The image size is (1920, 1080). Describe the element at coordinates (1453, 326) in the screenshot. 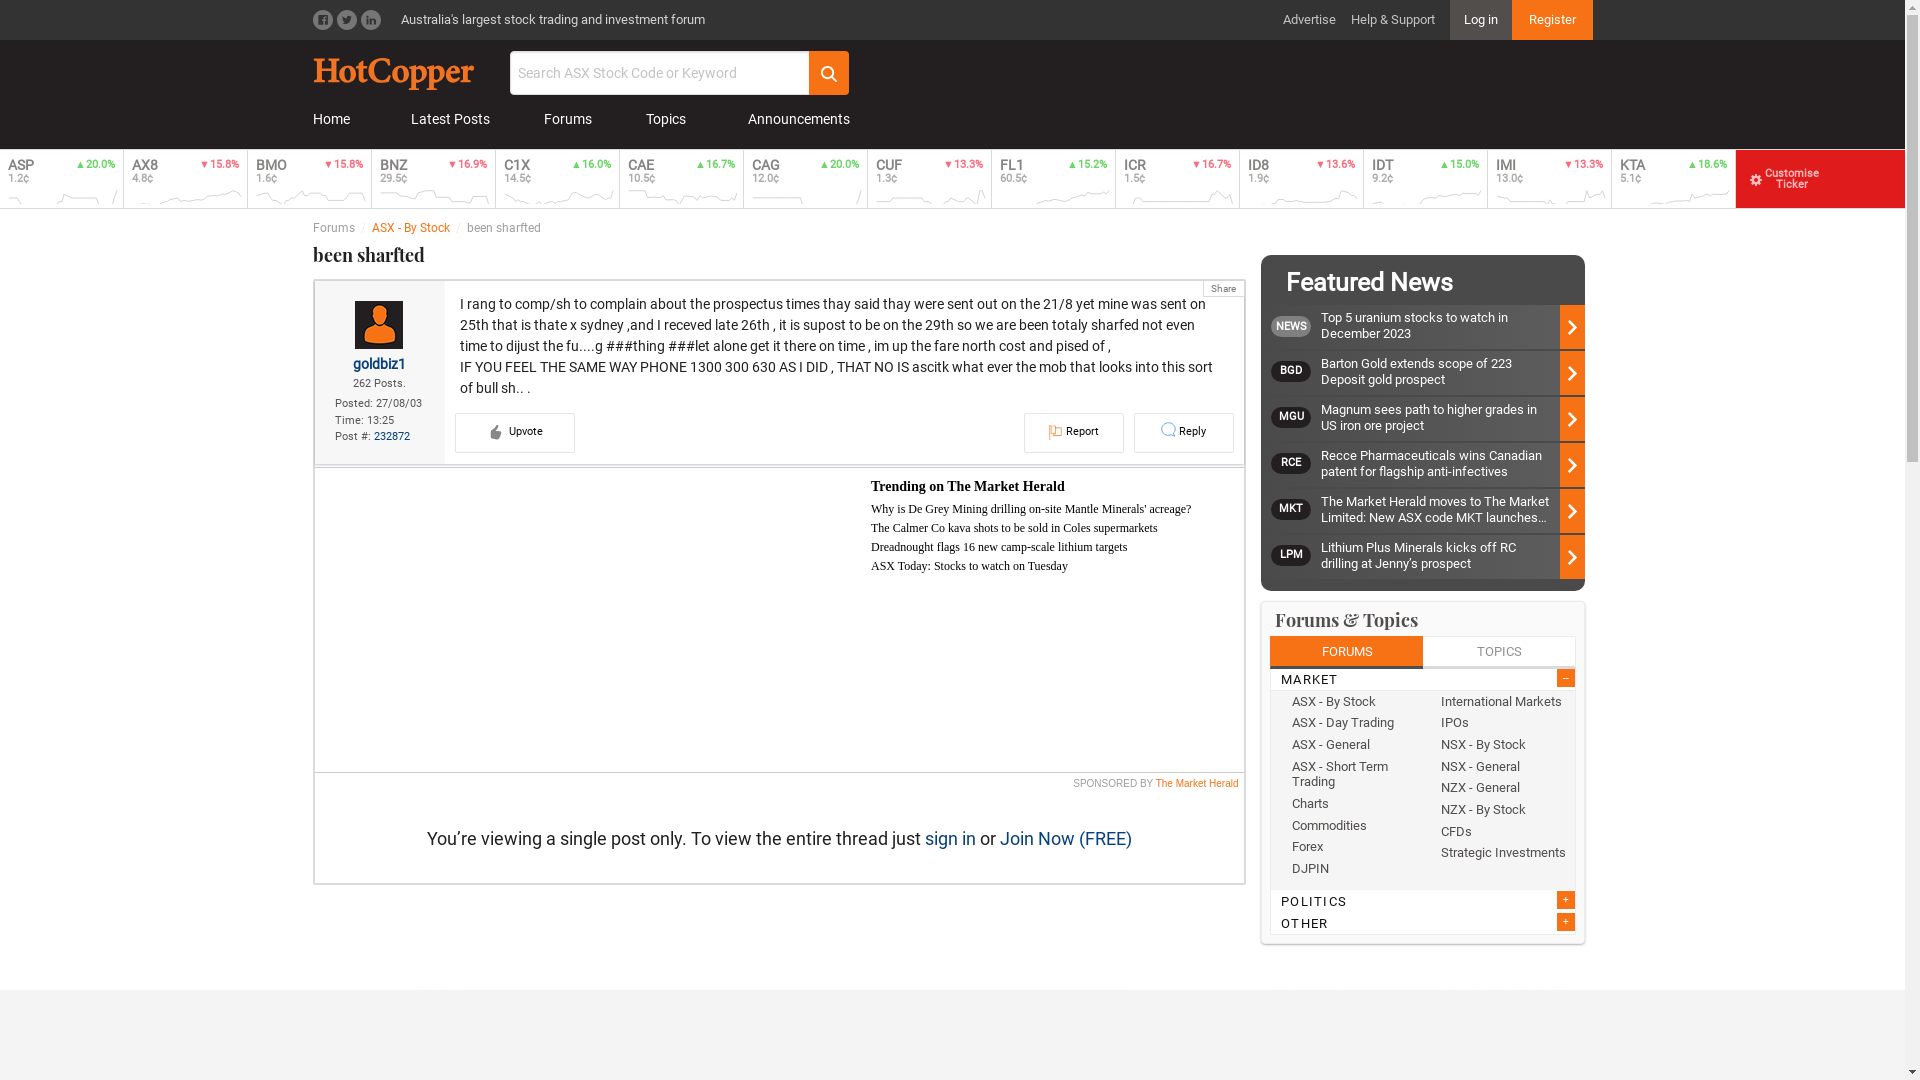

I see `Top 5 uranium stocks to watch in December 2023` at that location.